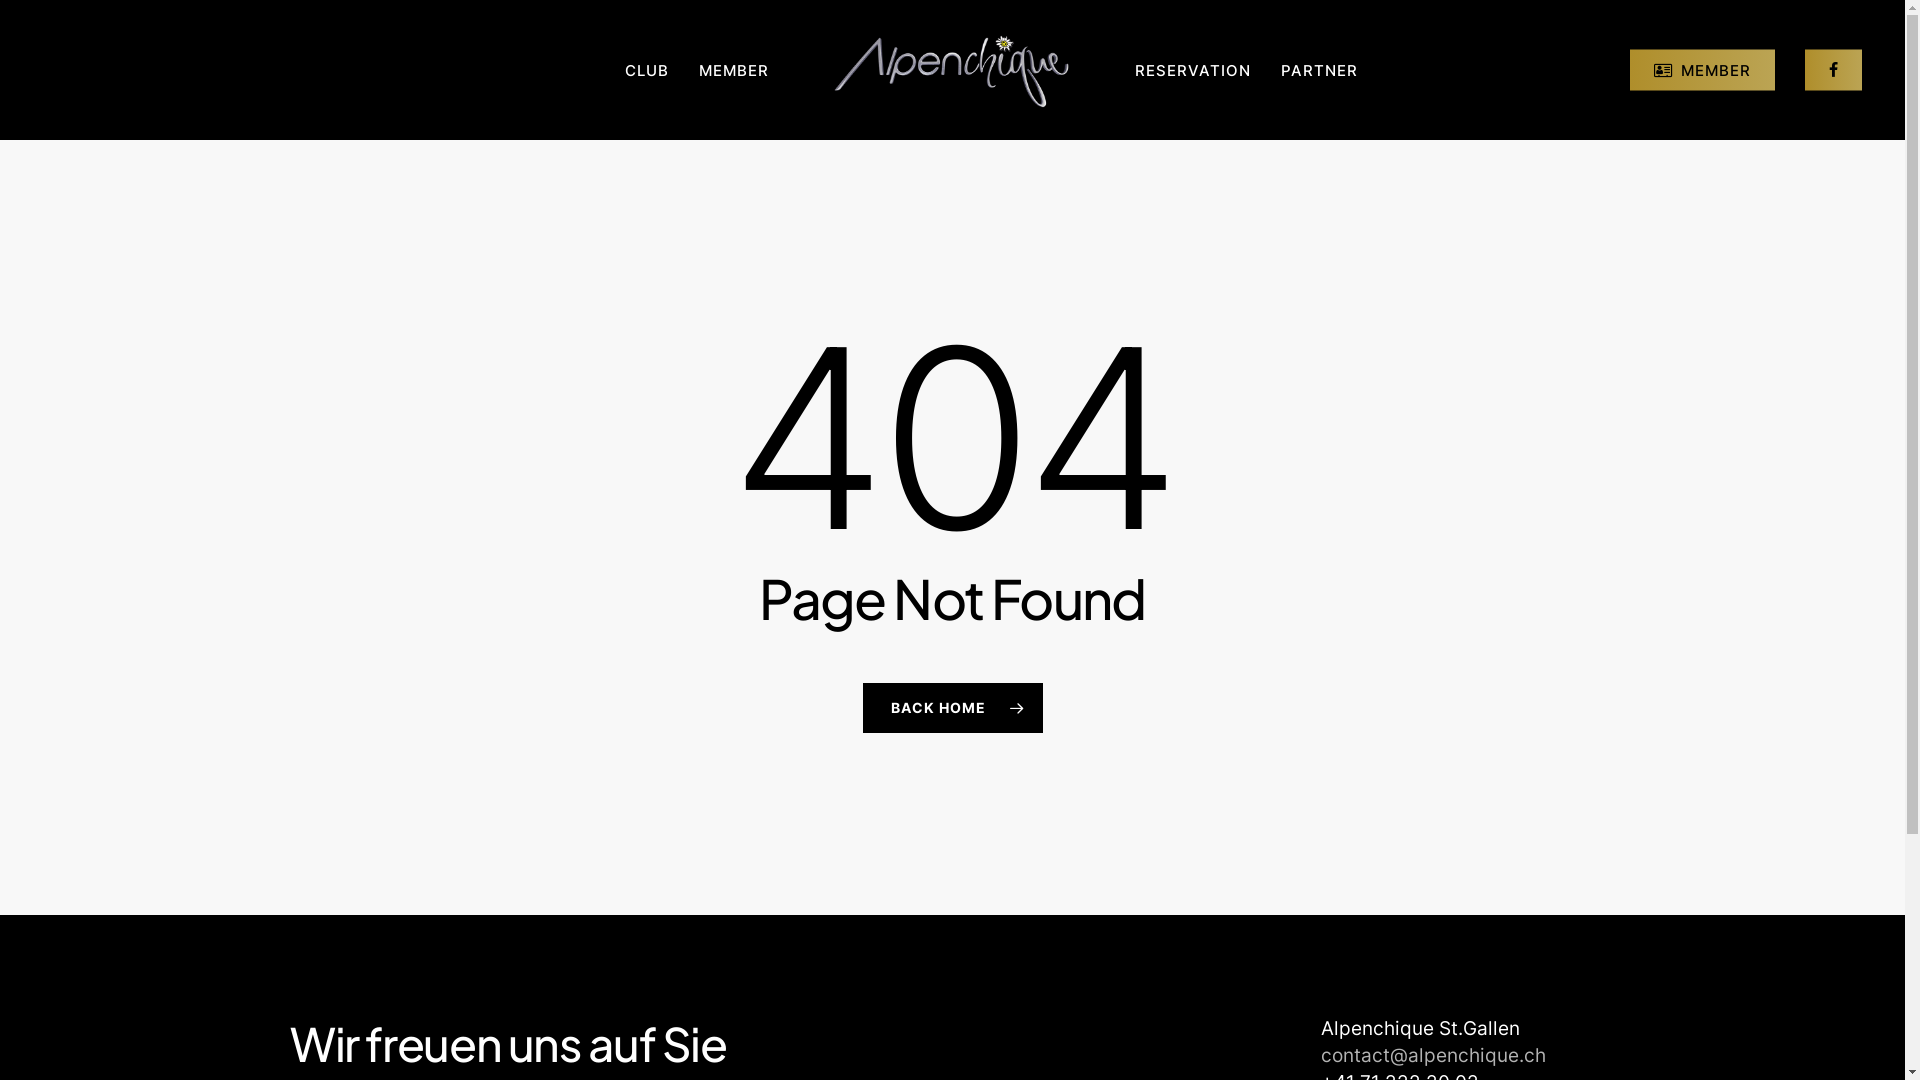 The image size is (1920, 1080). What do you see at coordinates (1193, 70) in the screenshot?
I see `RESERVATION` at bounding box center [1193, 70].